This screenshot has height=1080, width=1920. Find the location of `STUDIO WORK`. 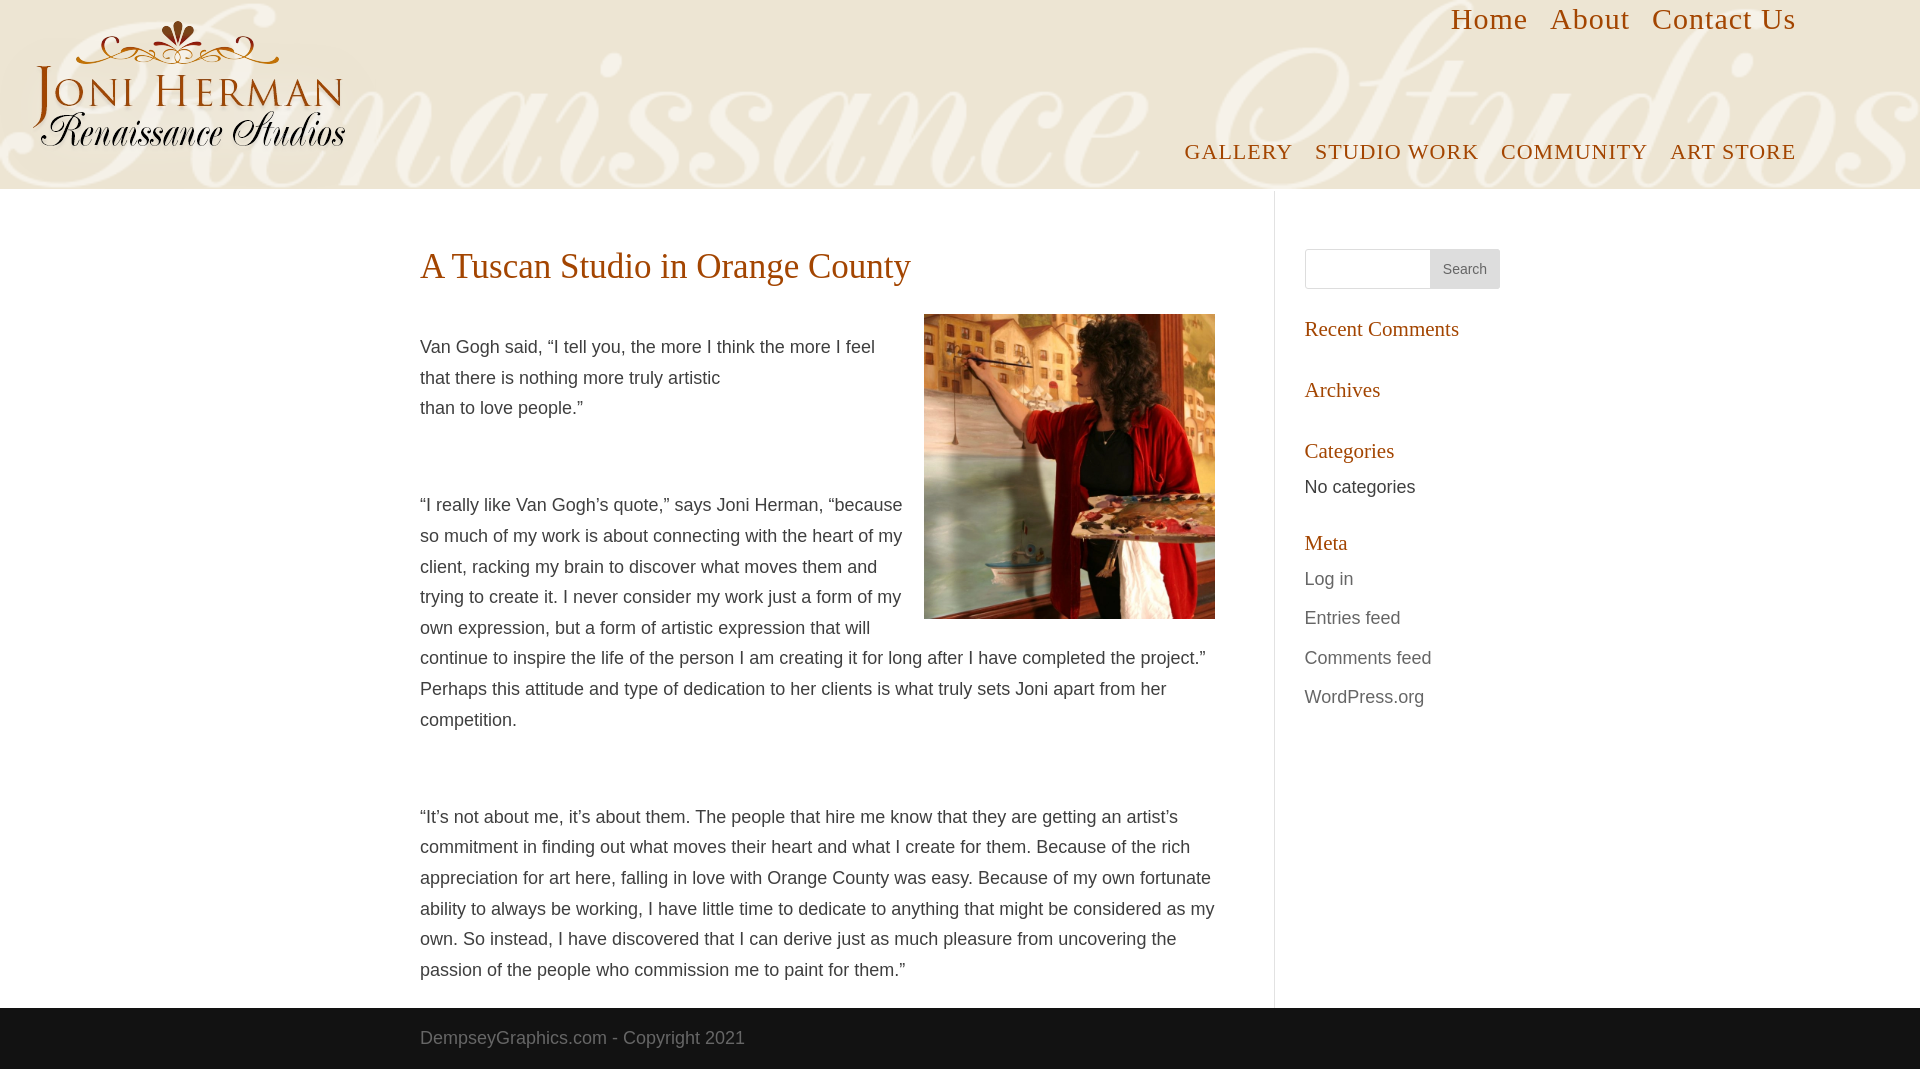

STUDIO WORK is located at coordinates (1396, 156).